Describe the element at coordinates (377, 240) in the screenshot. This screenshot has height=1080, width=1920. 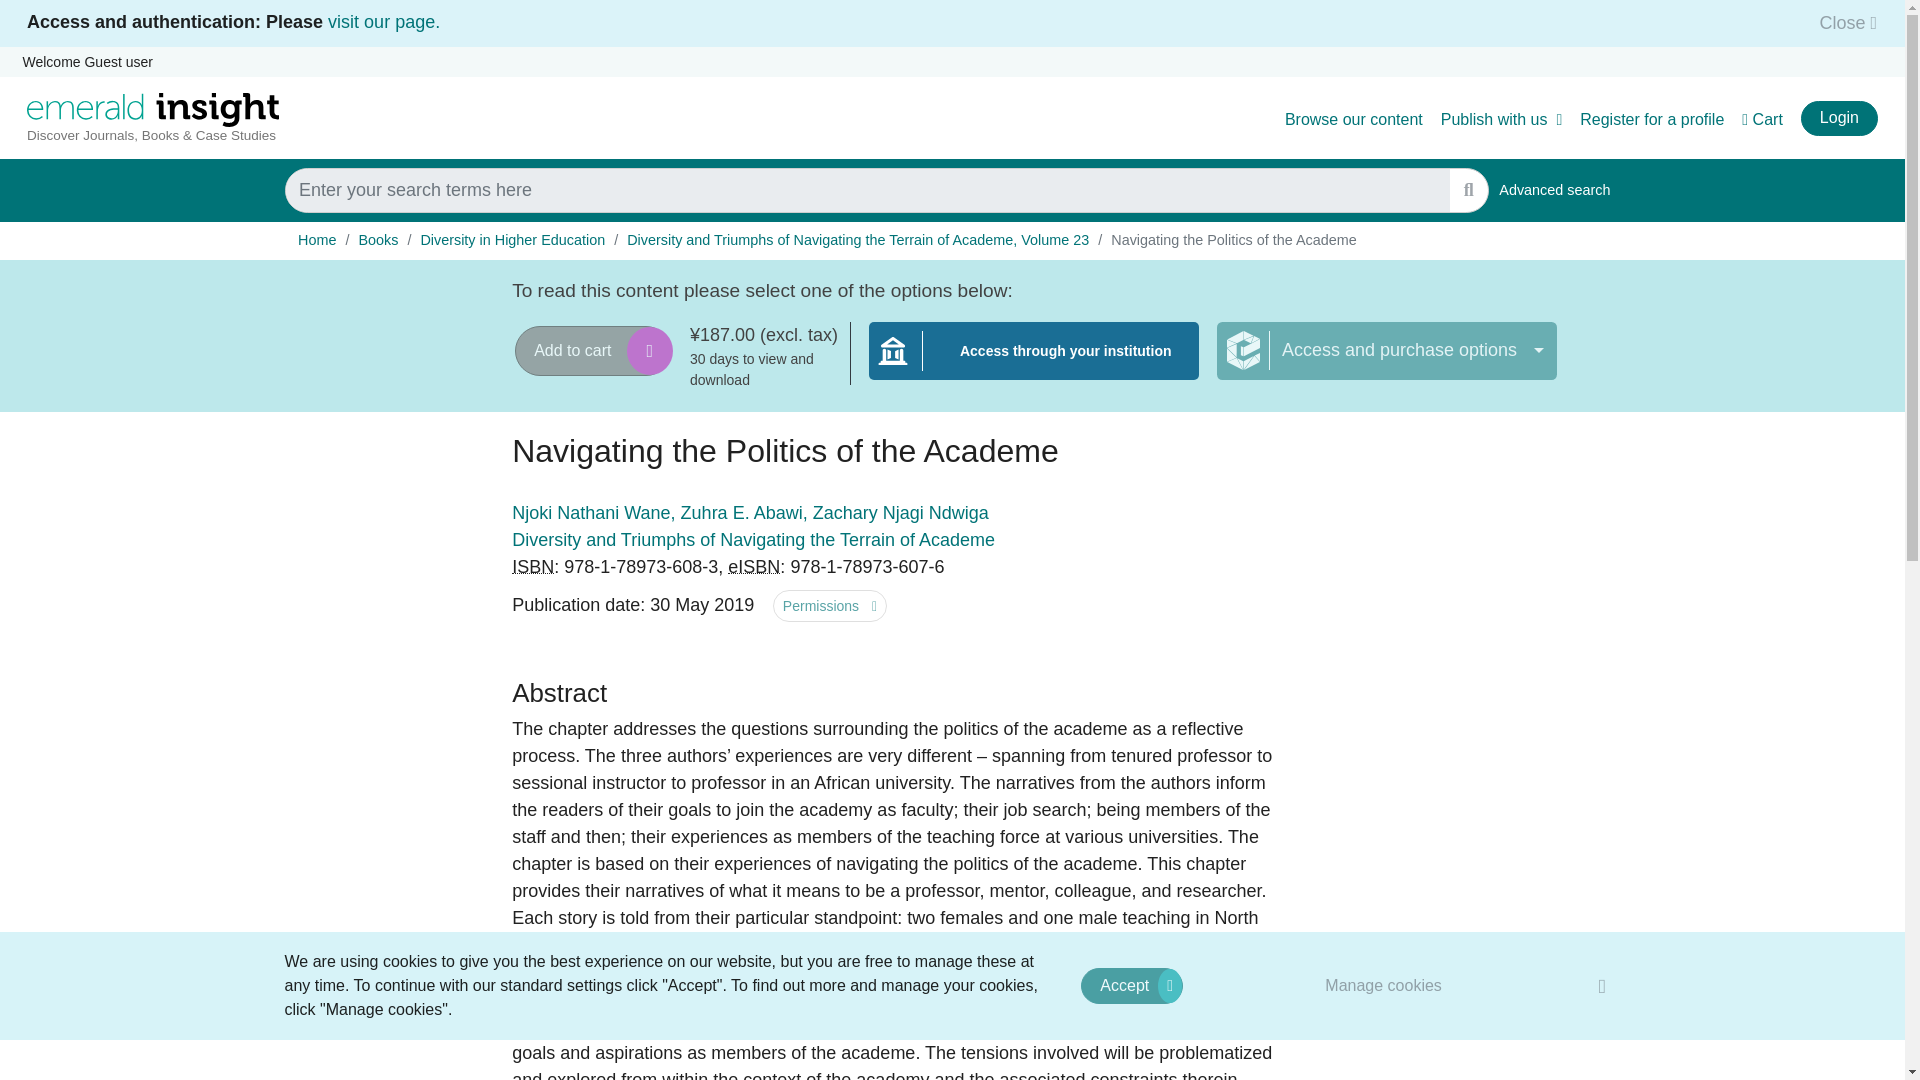
I see `Books` at that location.